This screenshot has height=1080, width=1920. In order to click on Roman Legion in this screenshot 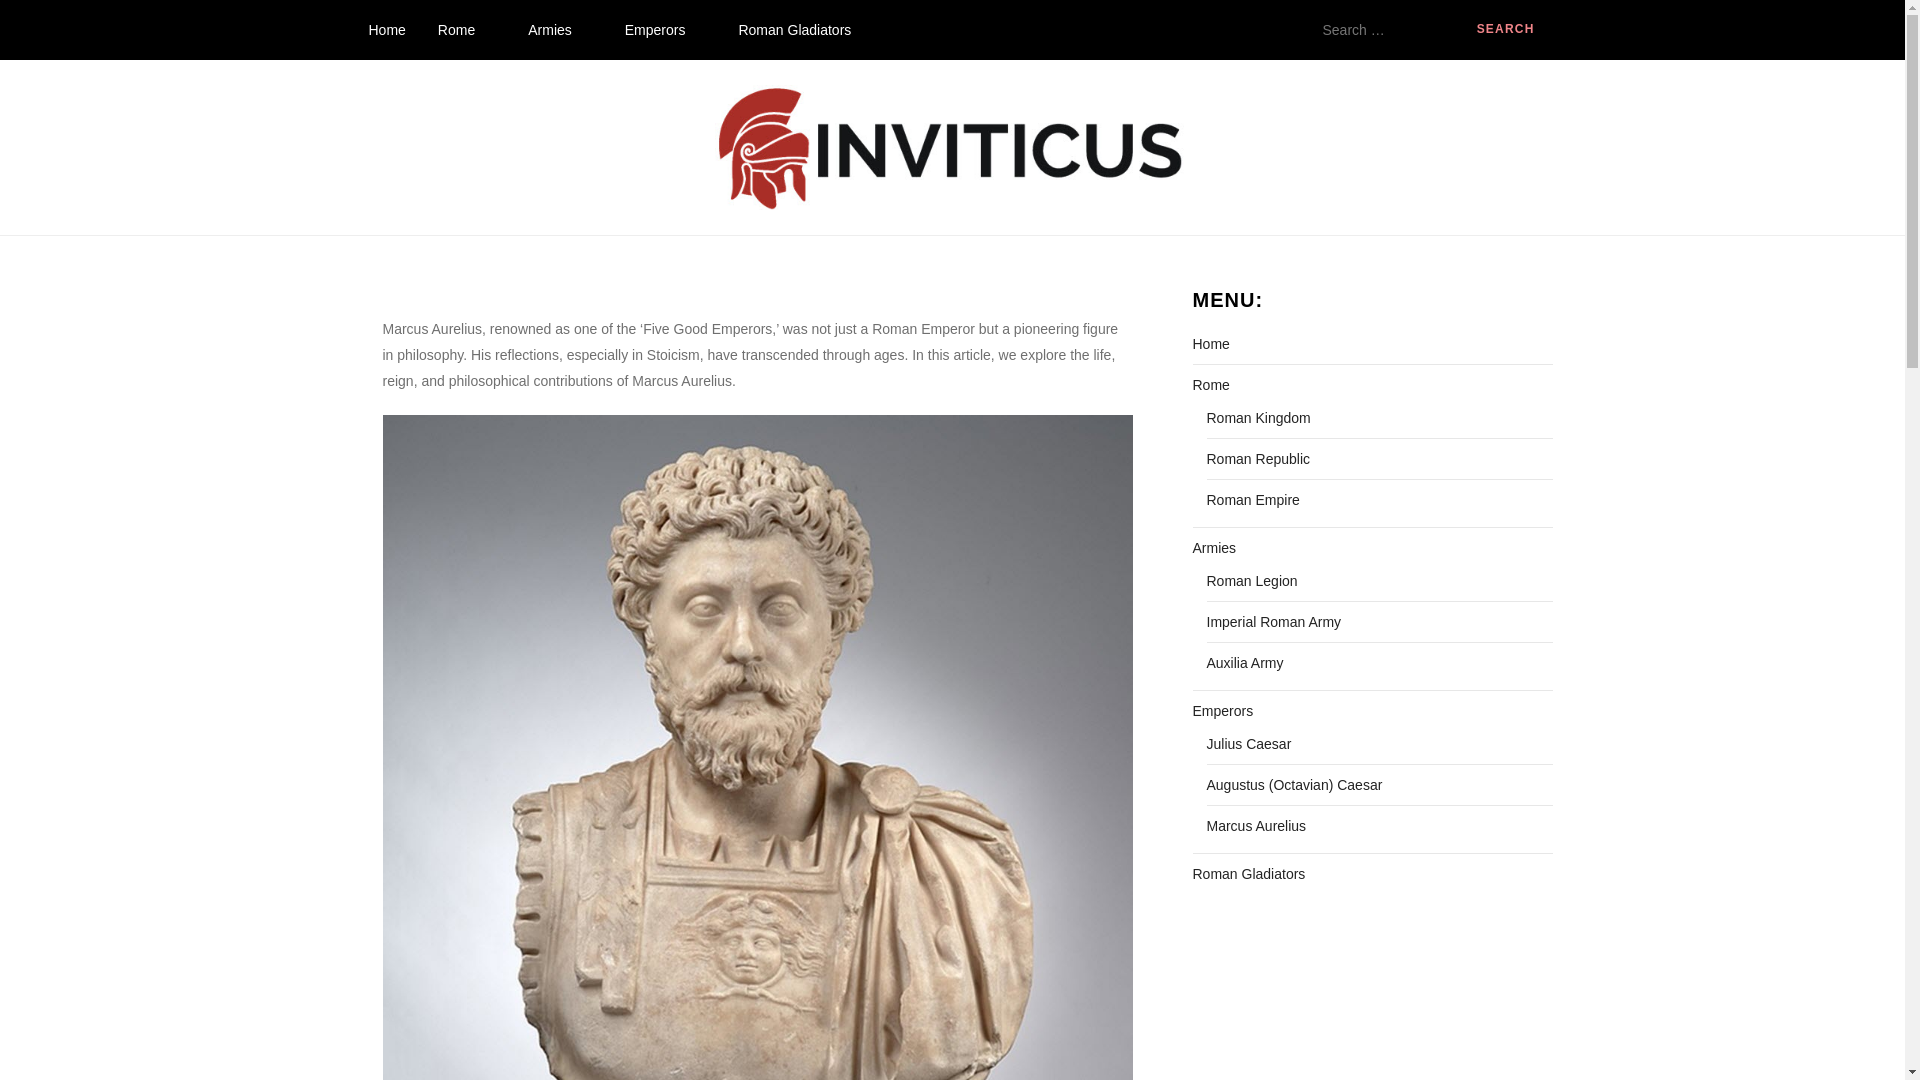, I will do `click(1251, 581)`.